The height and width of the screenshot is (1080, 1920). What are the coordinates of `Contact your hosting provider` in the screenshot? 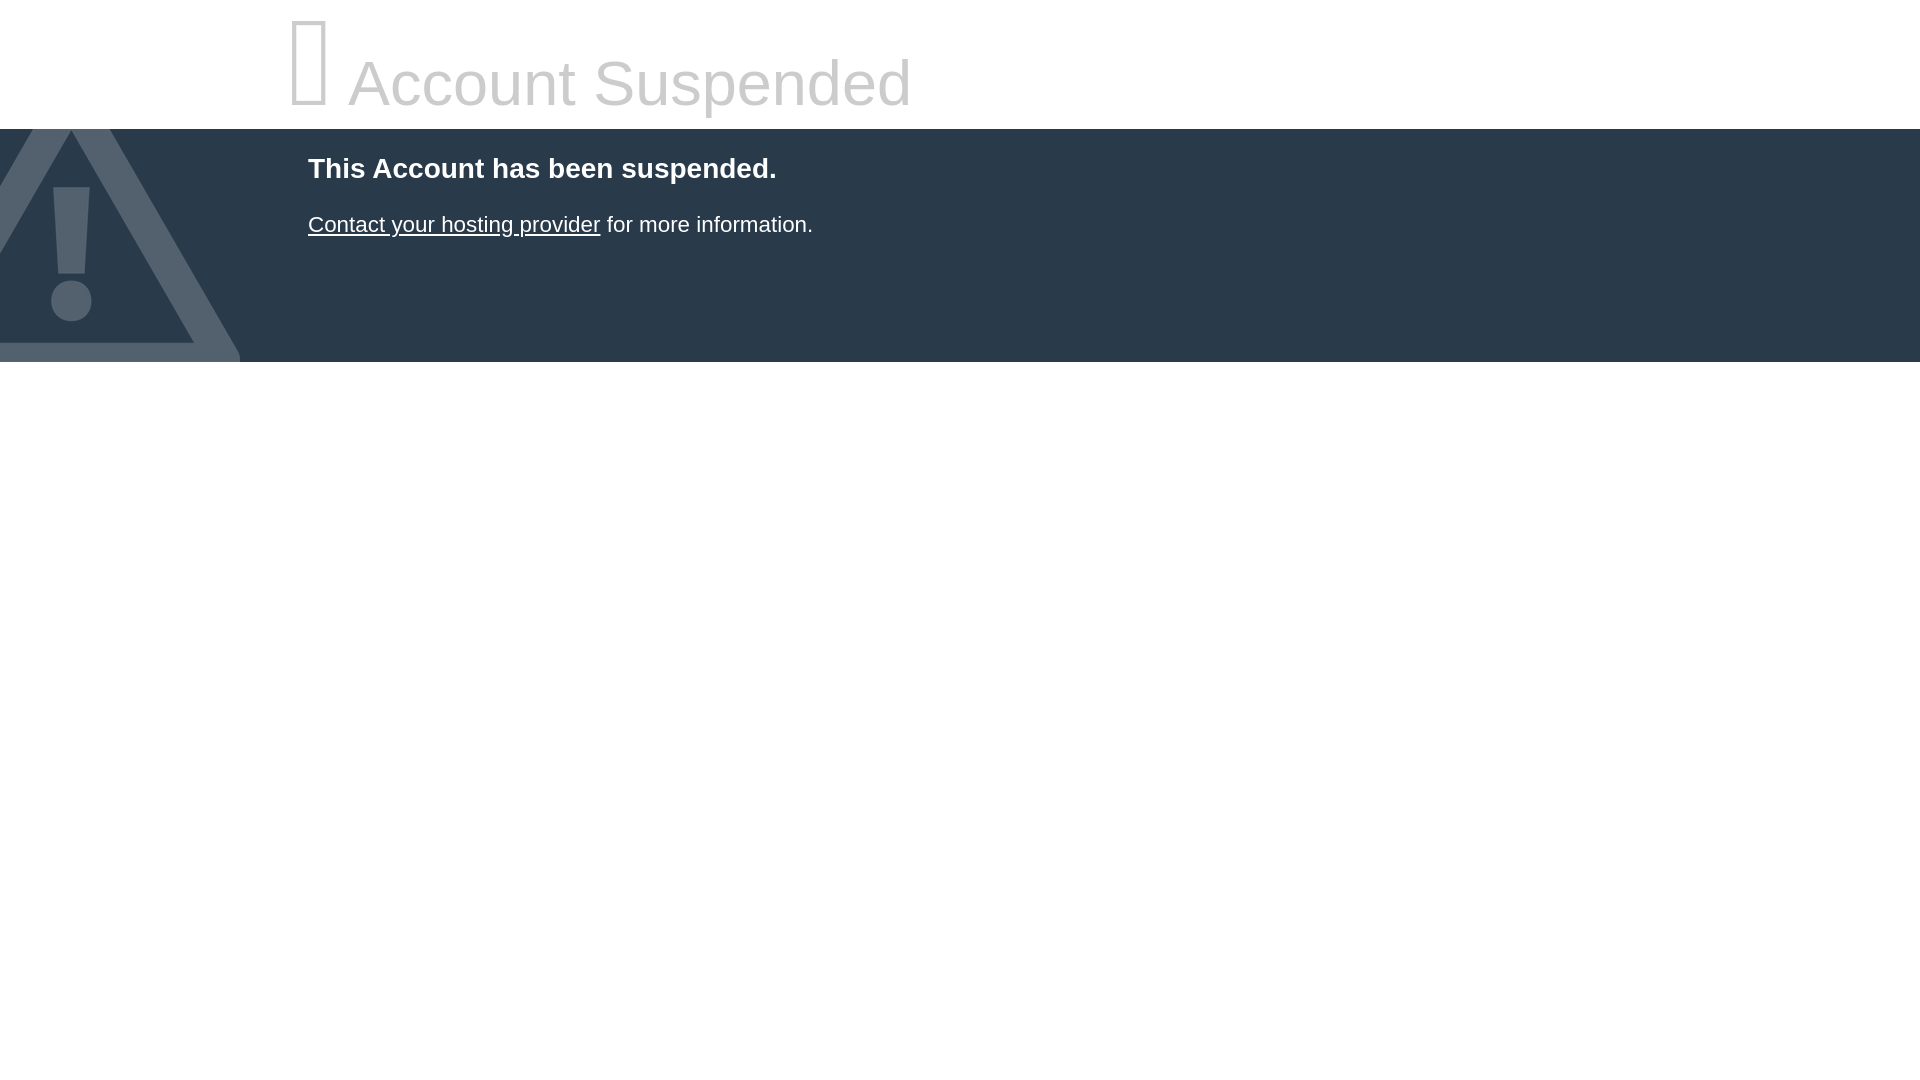 It's located at (453, 224).